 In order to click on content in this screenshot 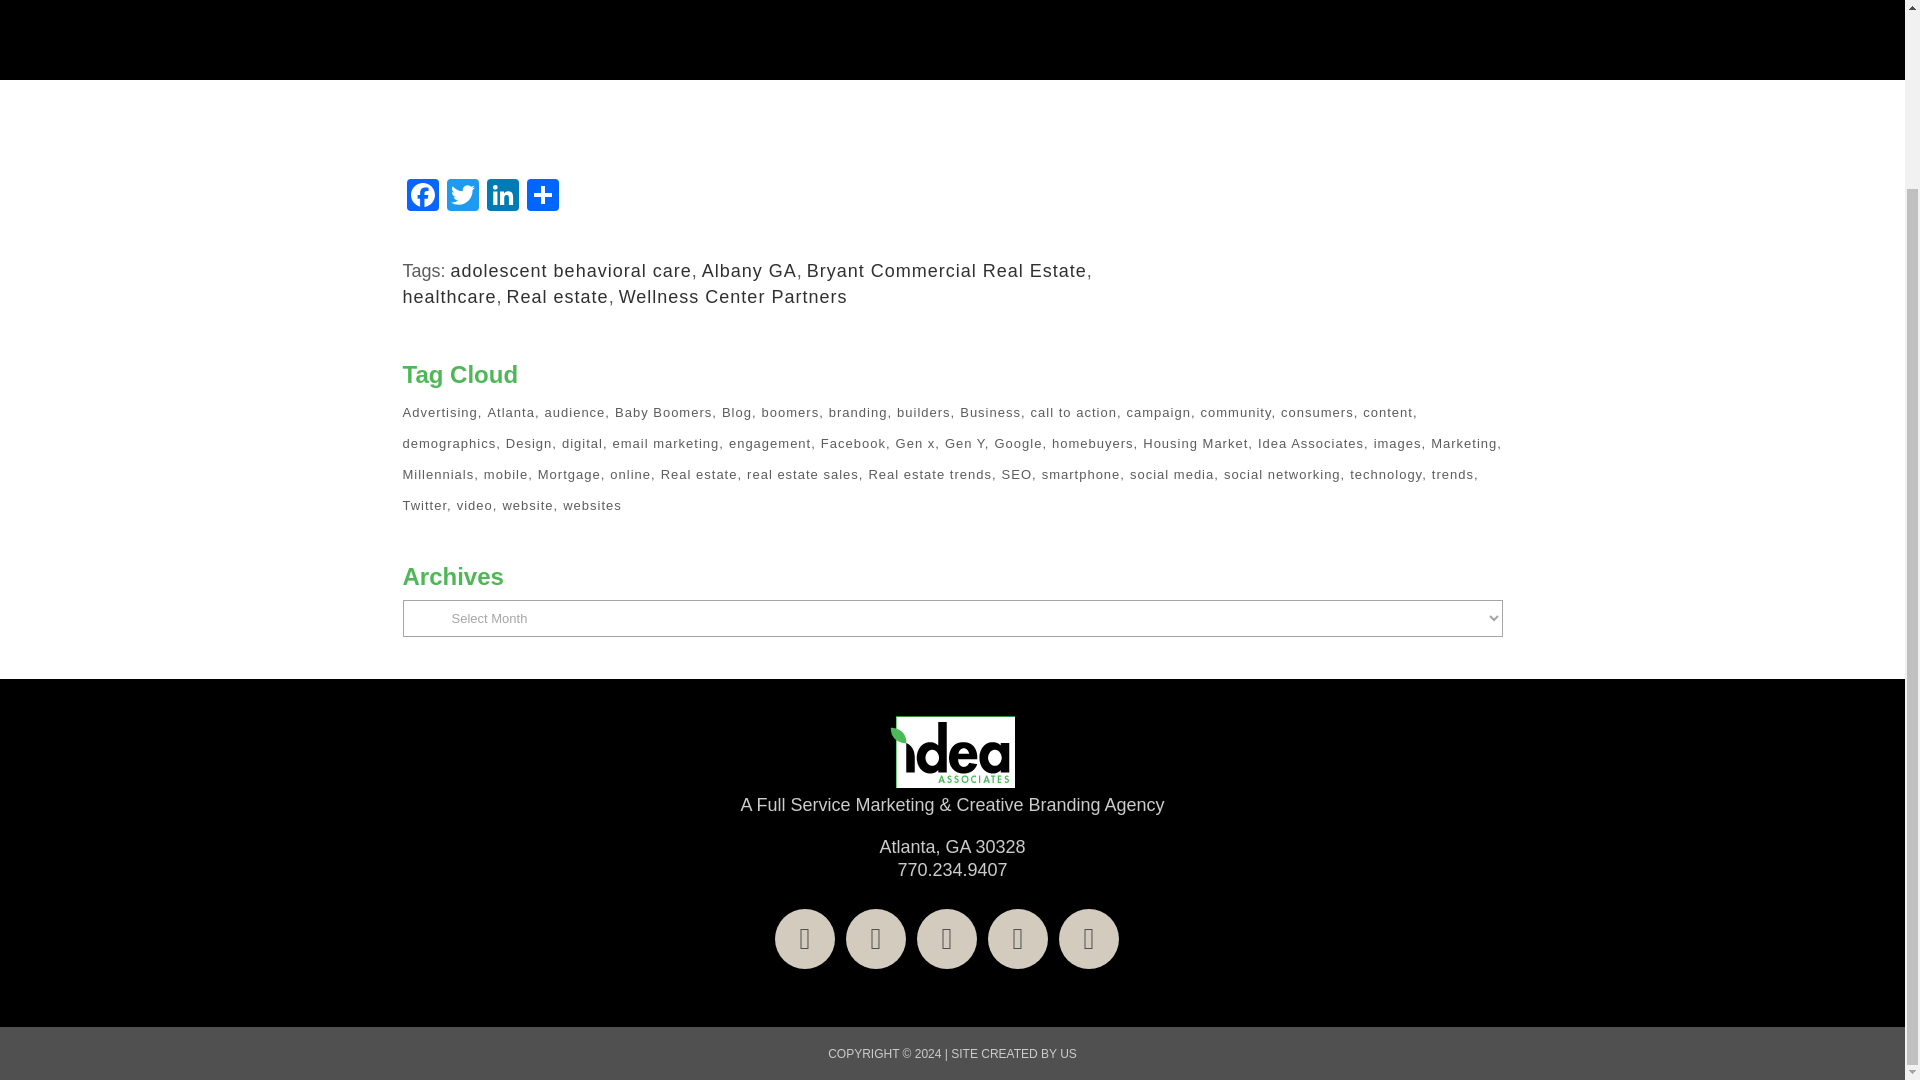, I will do `click(1390, 412)`.